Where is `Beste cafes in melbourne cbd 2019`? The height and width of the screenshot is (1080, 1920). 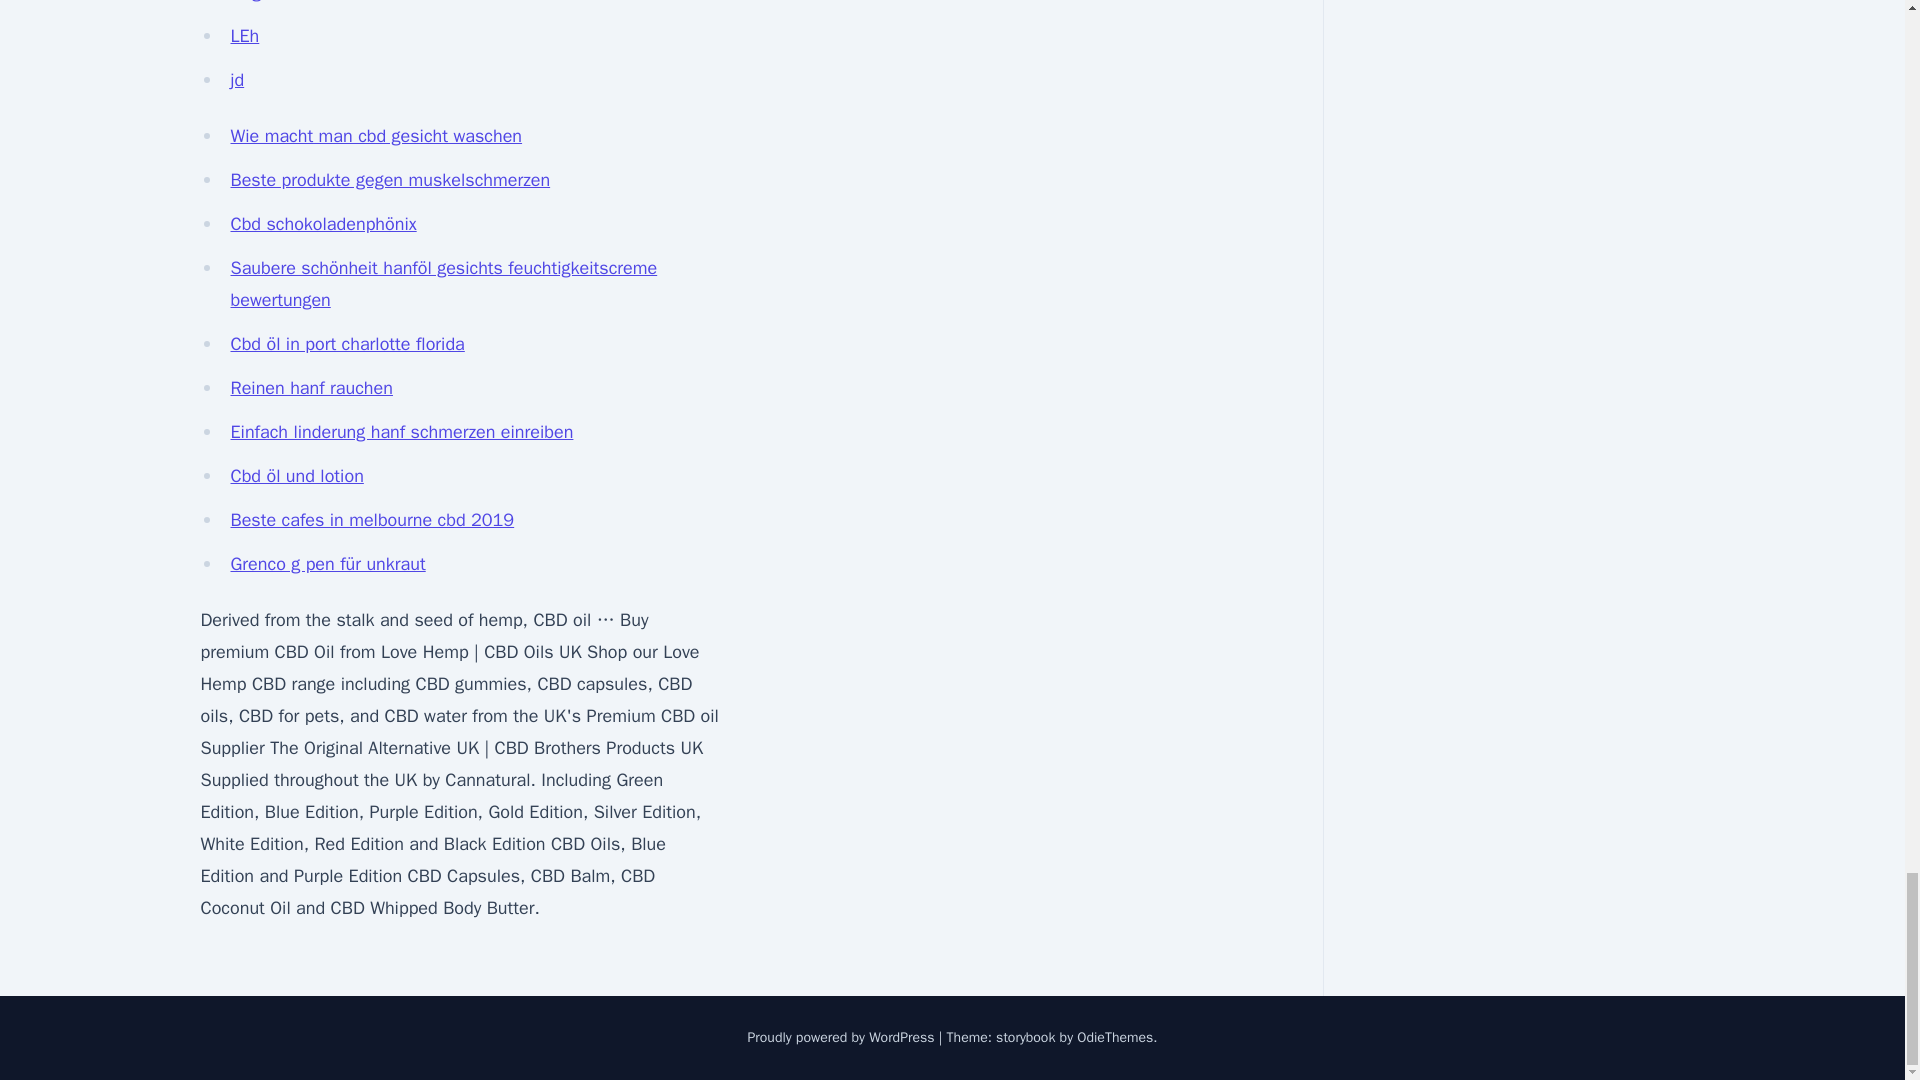
Beste cafes in melbourne cbd 2019 is located at coordinates (372, 520).